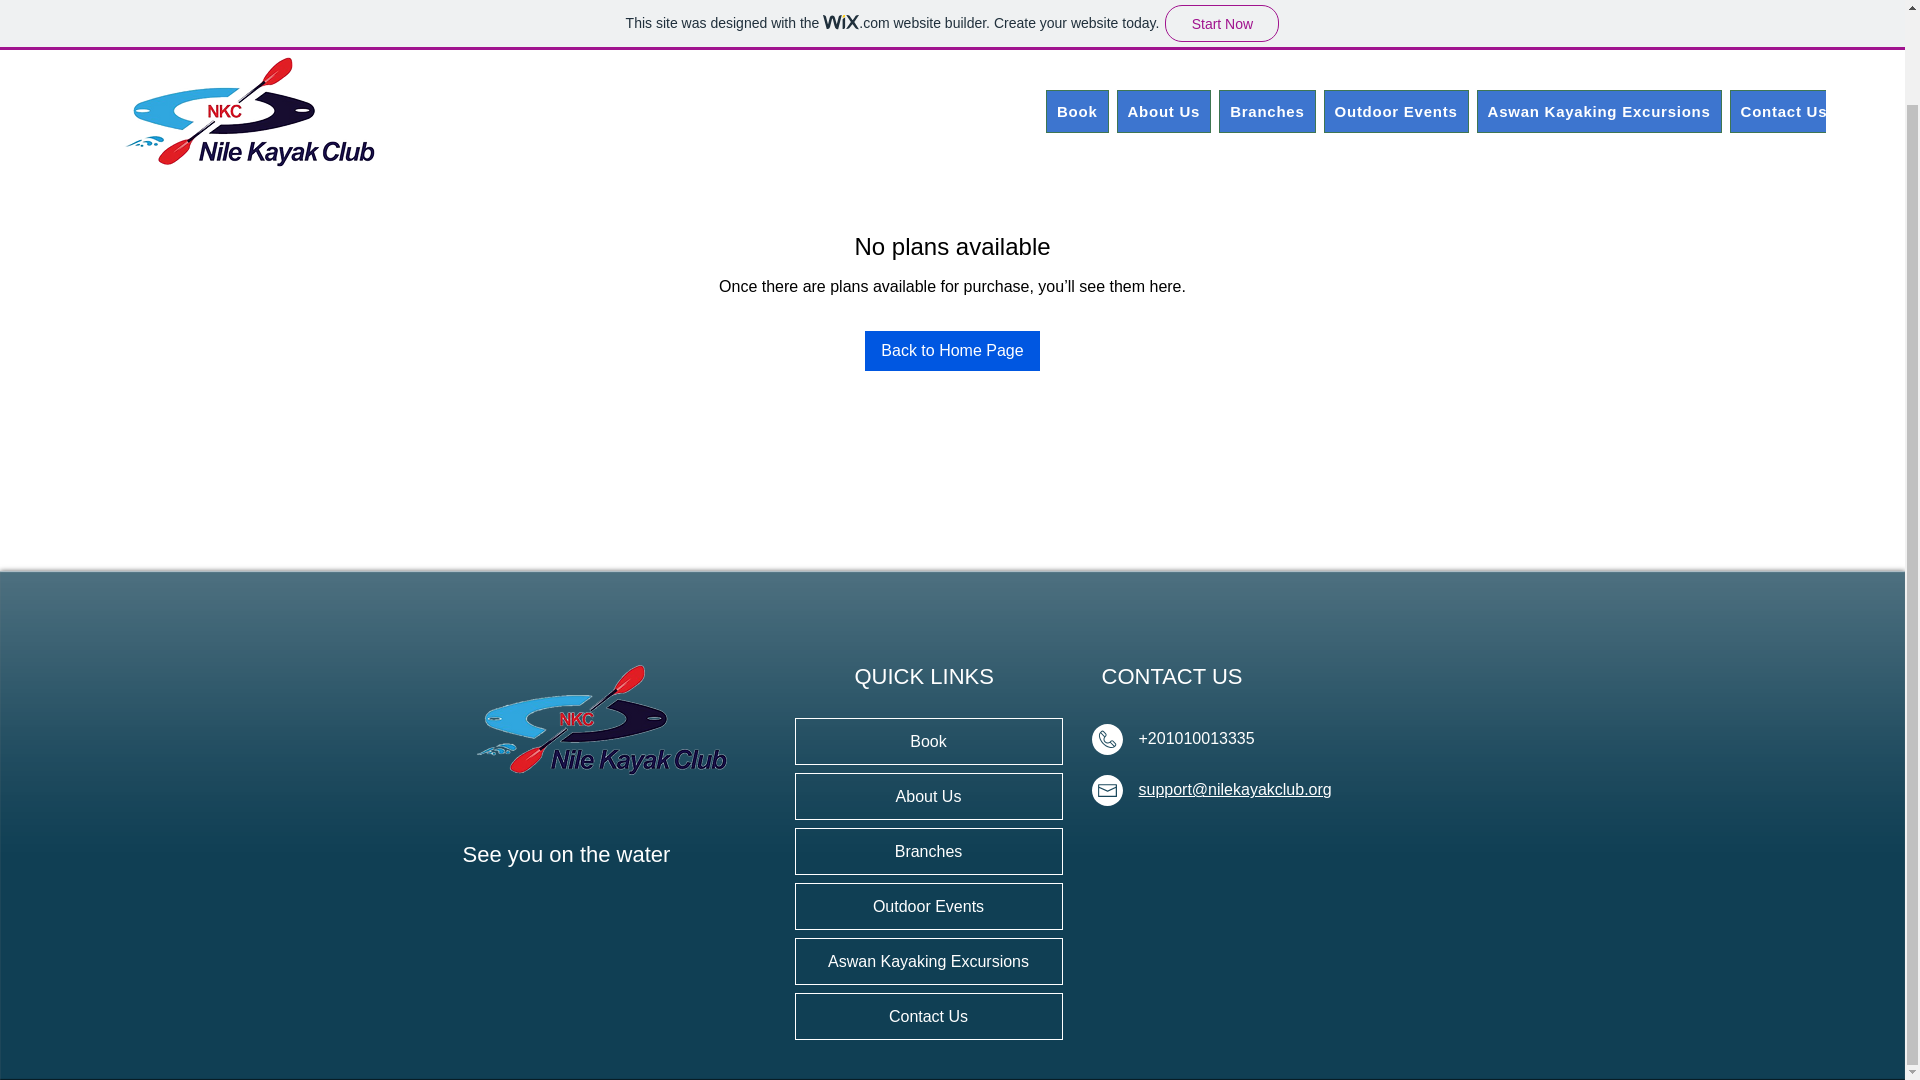 The width and height of the screenshot is (1920, 1080). I want to click on Aswan Kayaking Excursions, so click(1599, 16).